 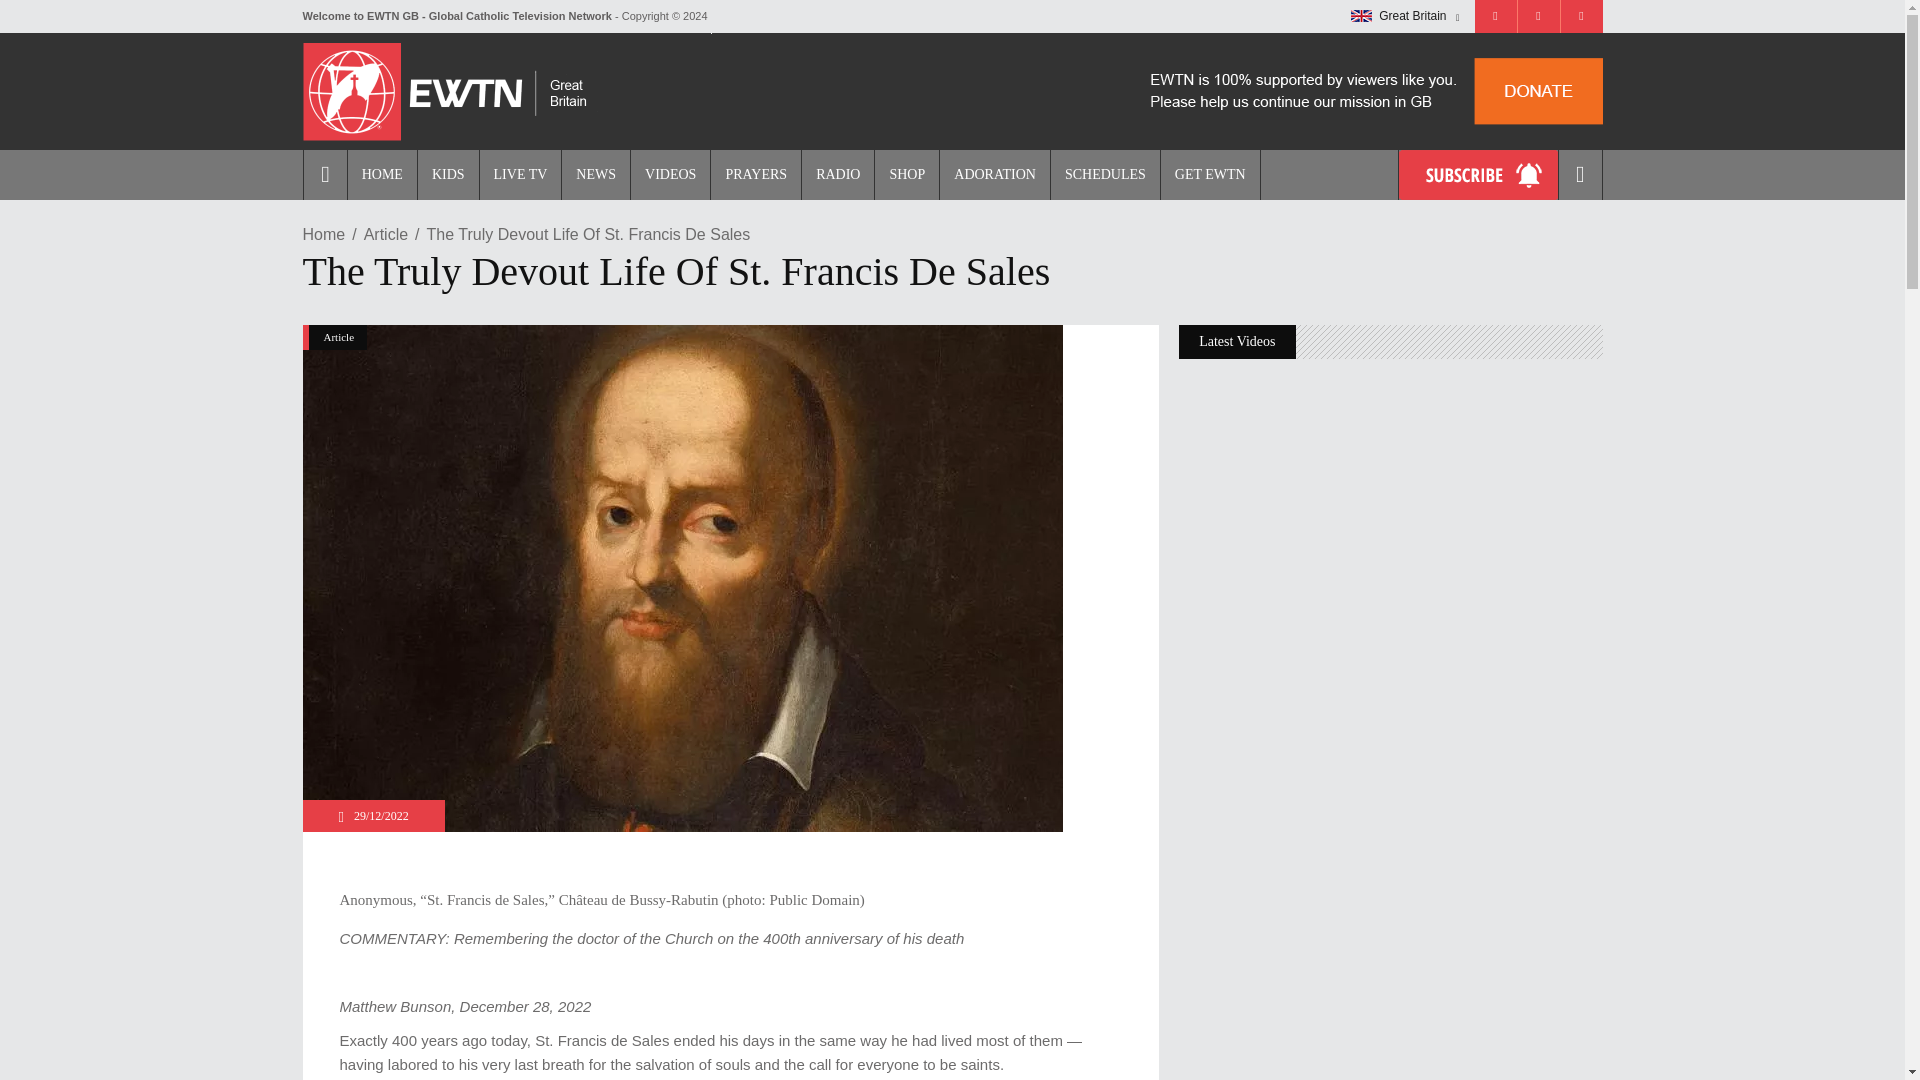 What do you see at coordinates (1405, 16) in the screenshot?
I see `  Great Britain` at bounding box center [1405, 16].